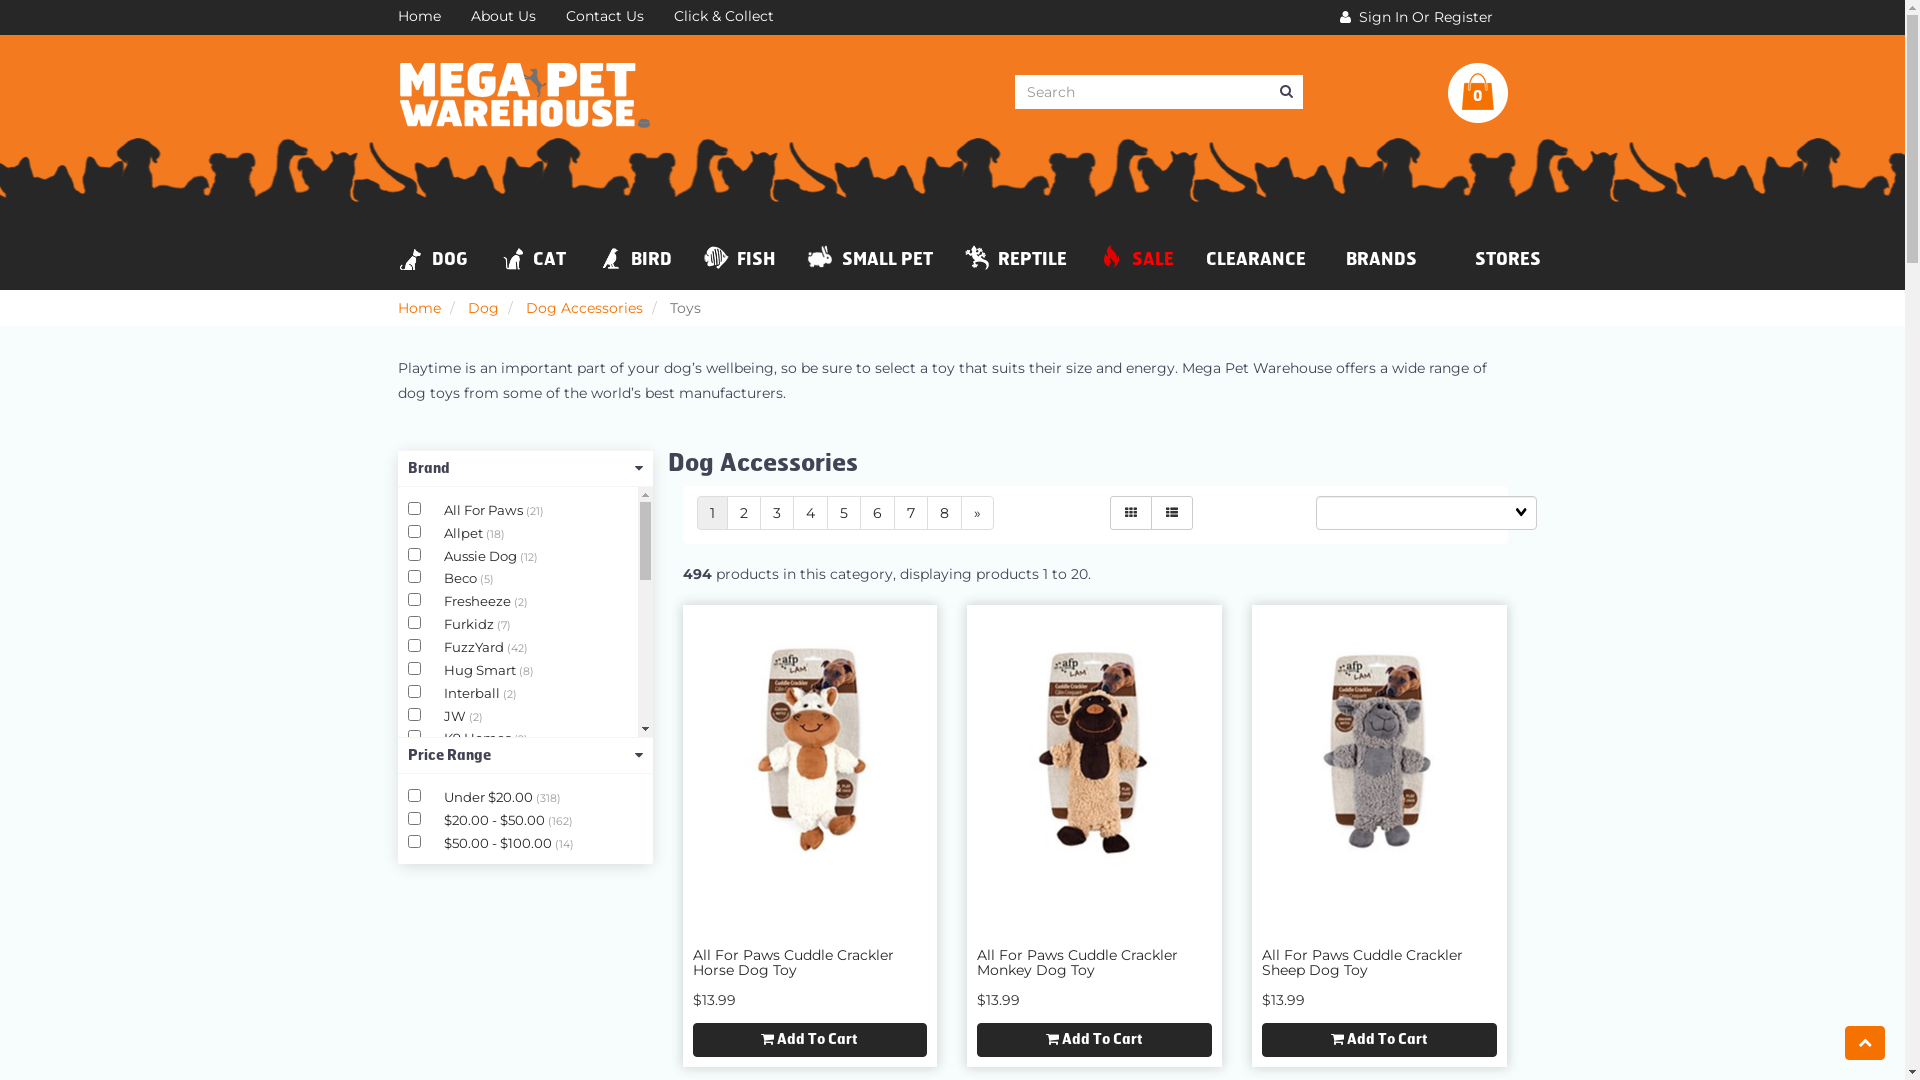 Image resolution: width=1920 pixels, height=1080 pixels. What do you see at coordinates (456, 716) in the screenshot?
I see `JW` at bounding box center [456, 716].